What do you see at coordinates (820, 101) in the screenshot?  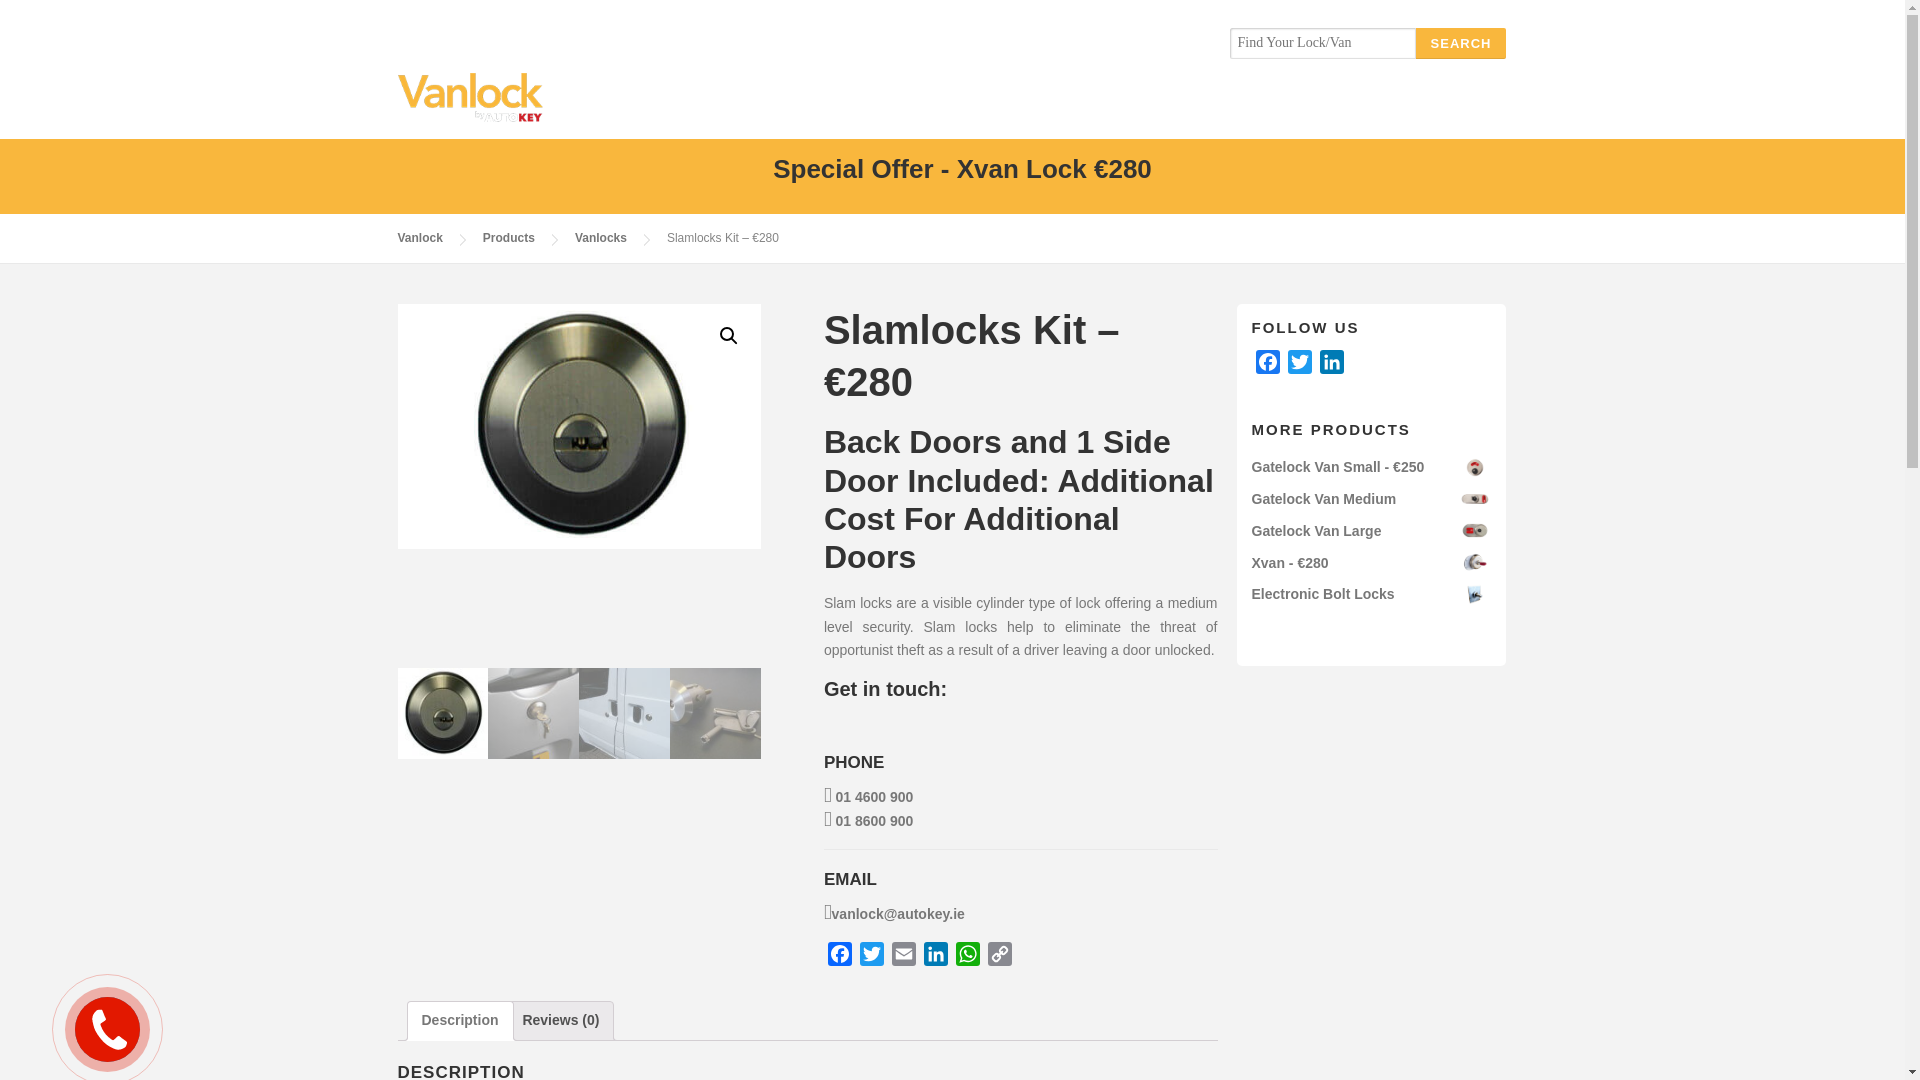 I see `THE COMPANY` at bounding box center [820, 101].